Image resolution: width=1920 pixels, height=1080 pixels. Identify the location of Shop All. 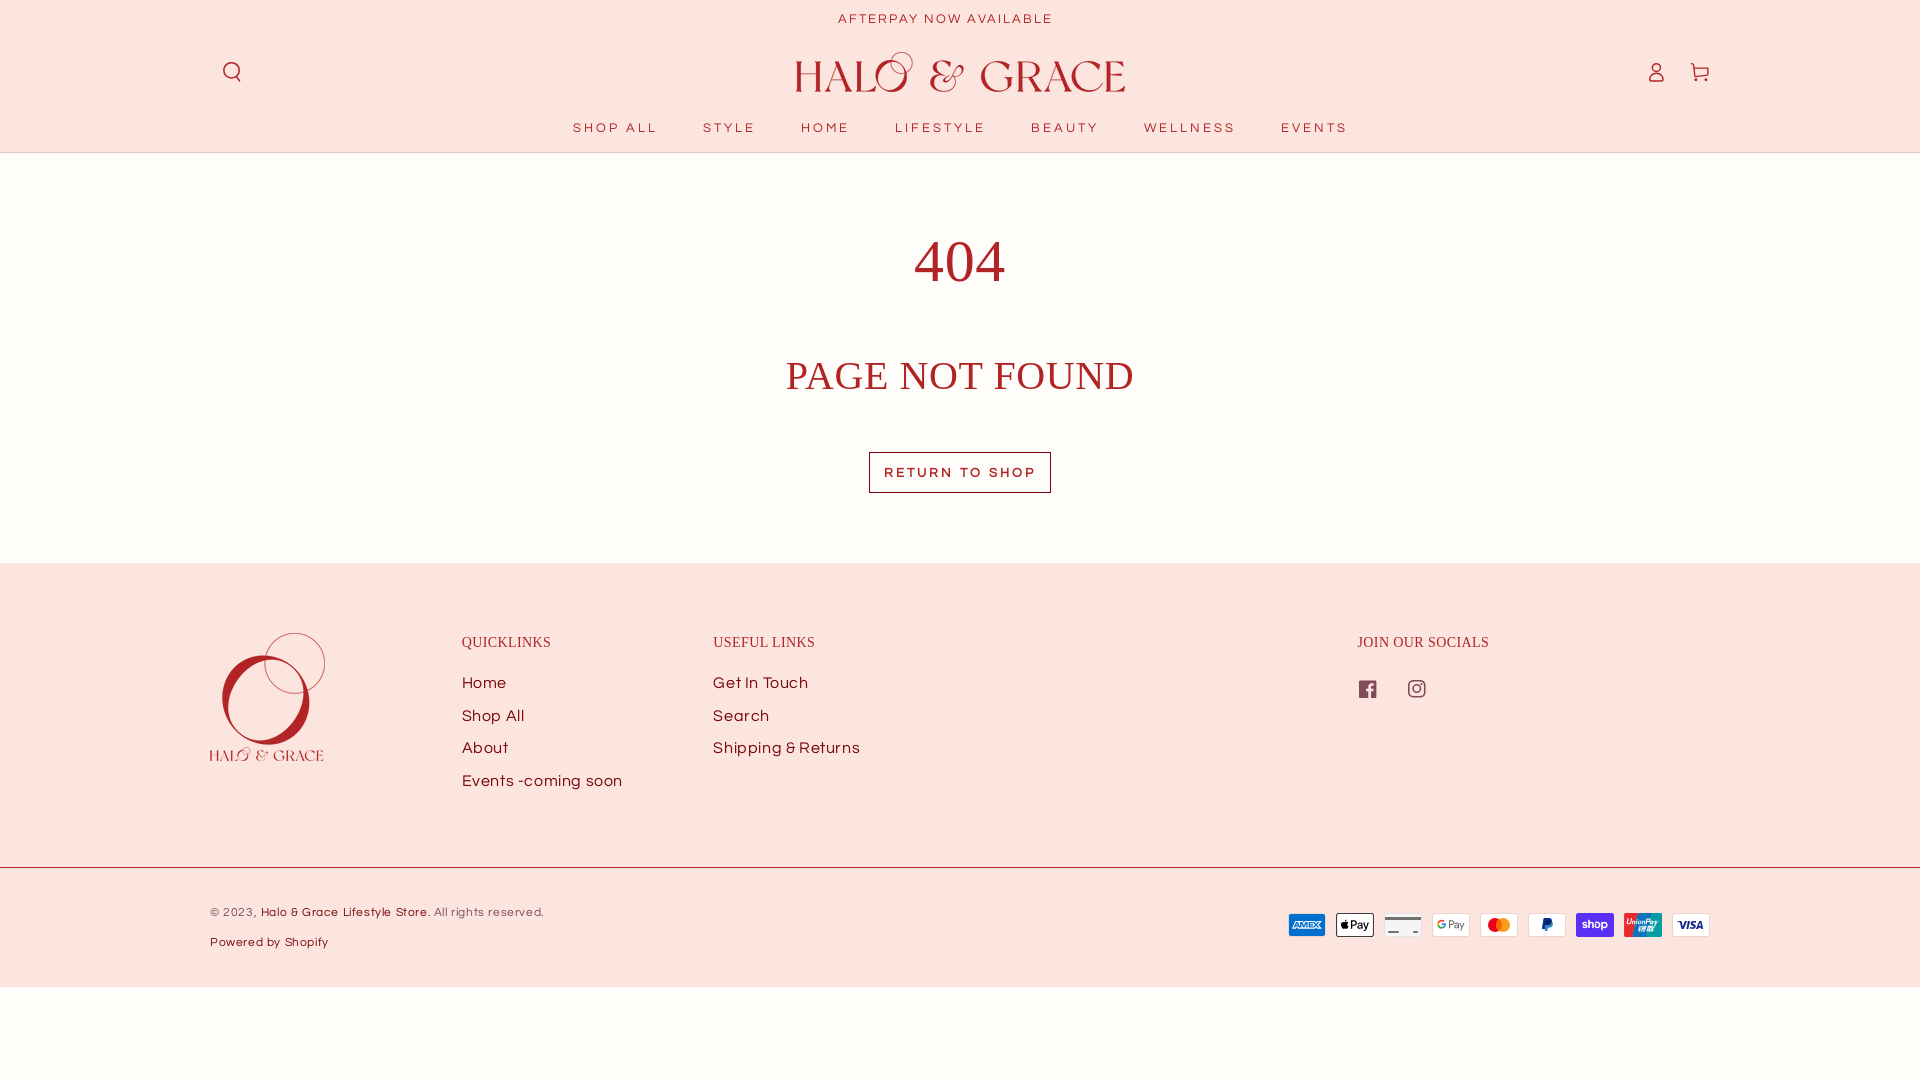
(494, 716).